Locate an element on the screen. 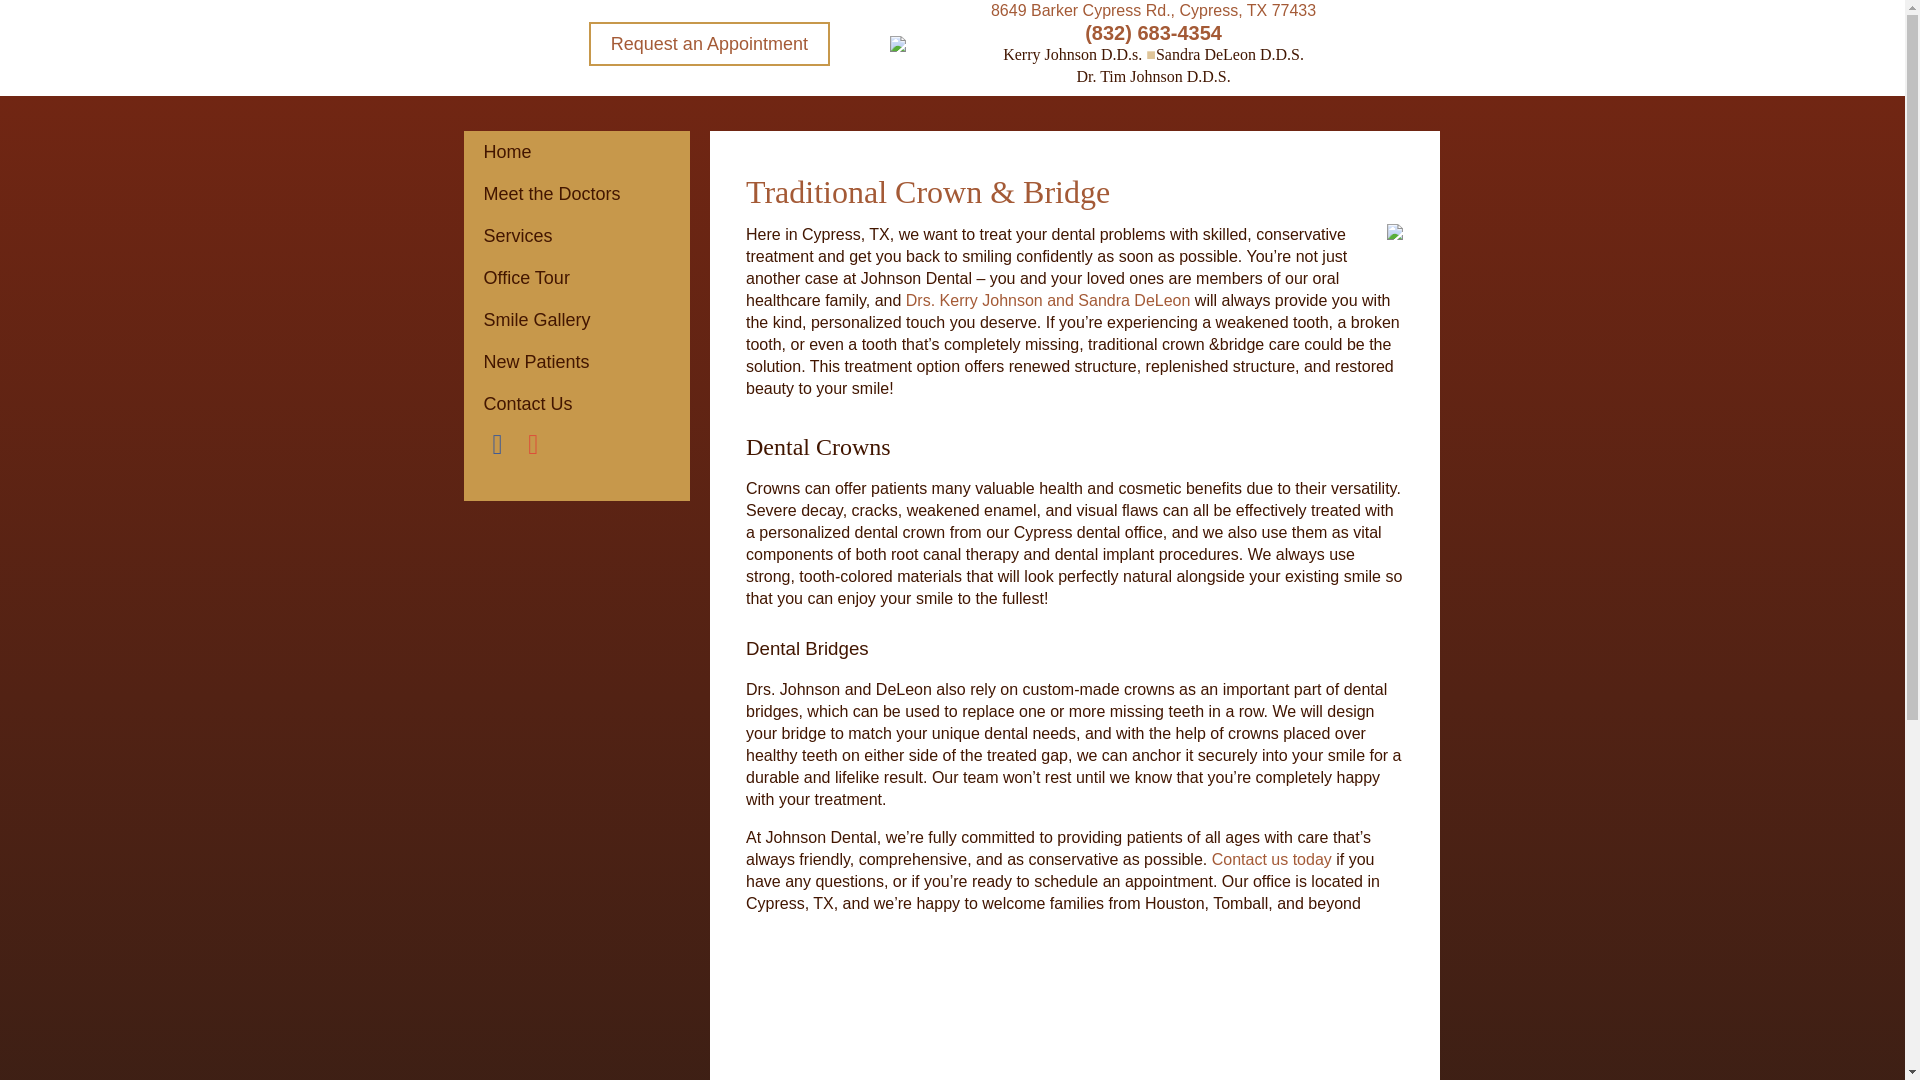 The width and height of the screenshot is (1920, 1080). Smile Gallery is located at coordinates (576, 320).